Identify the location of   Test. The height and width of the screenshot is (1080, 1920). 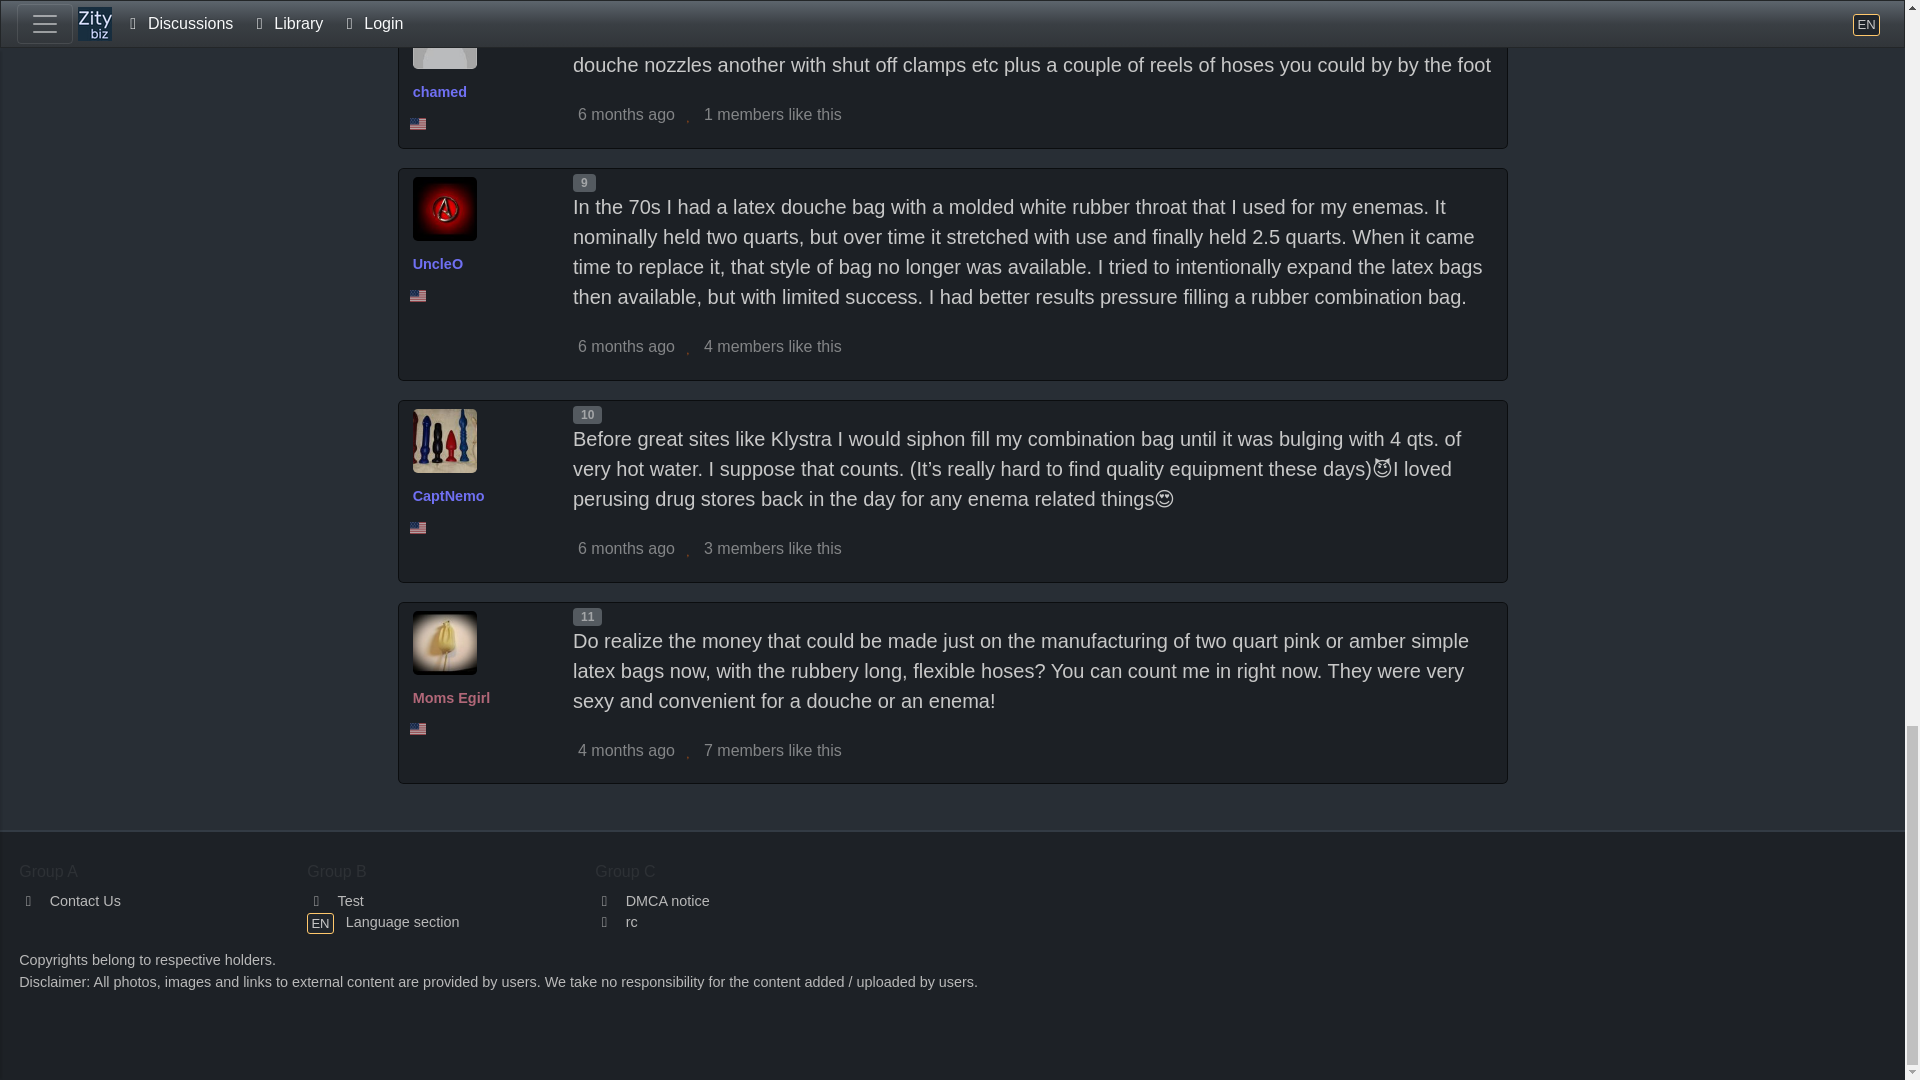
(336, 901).